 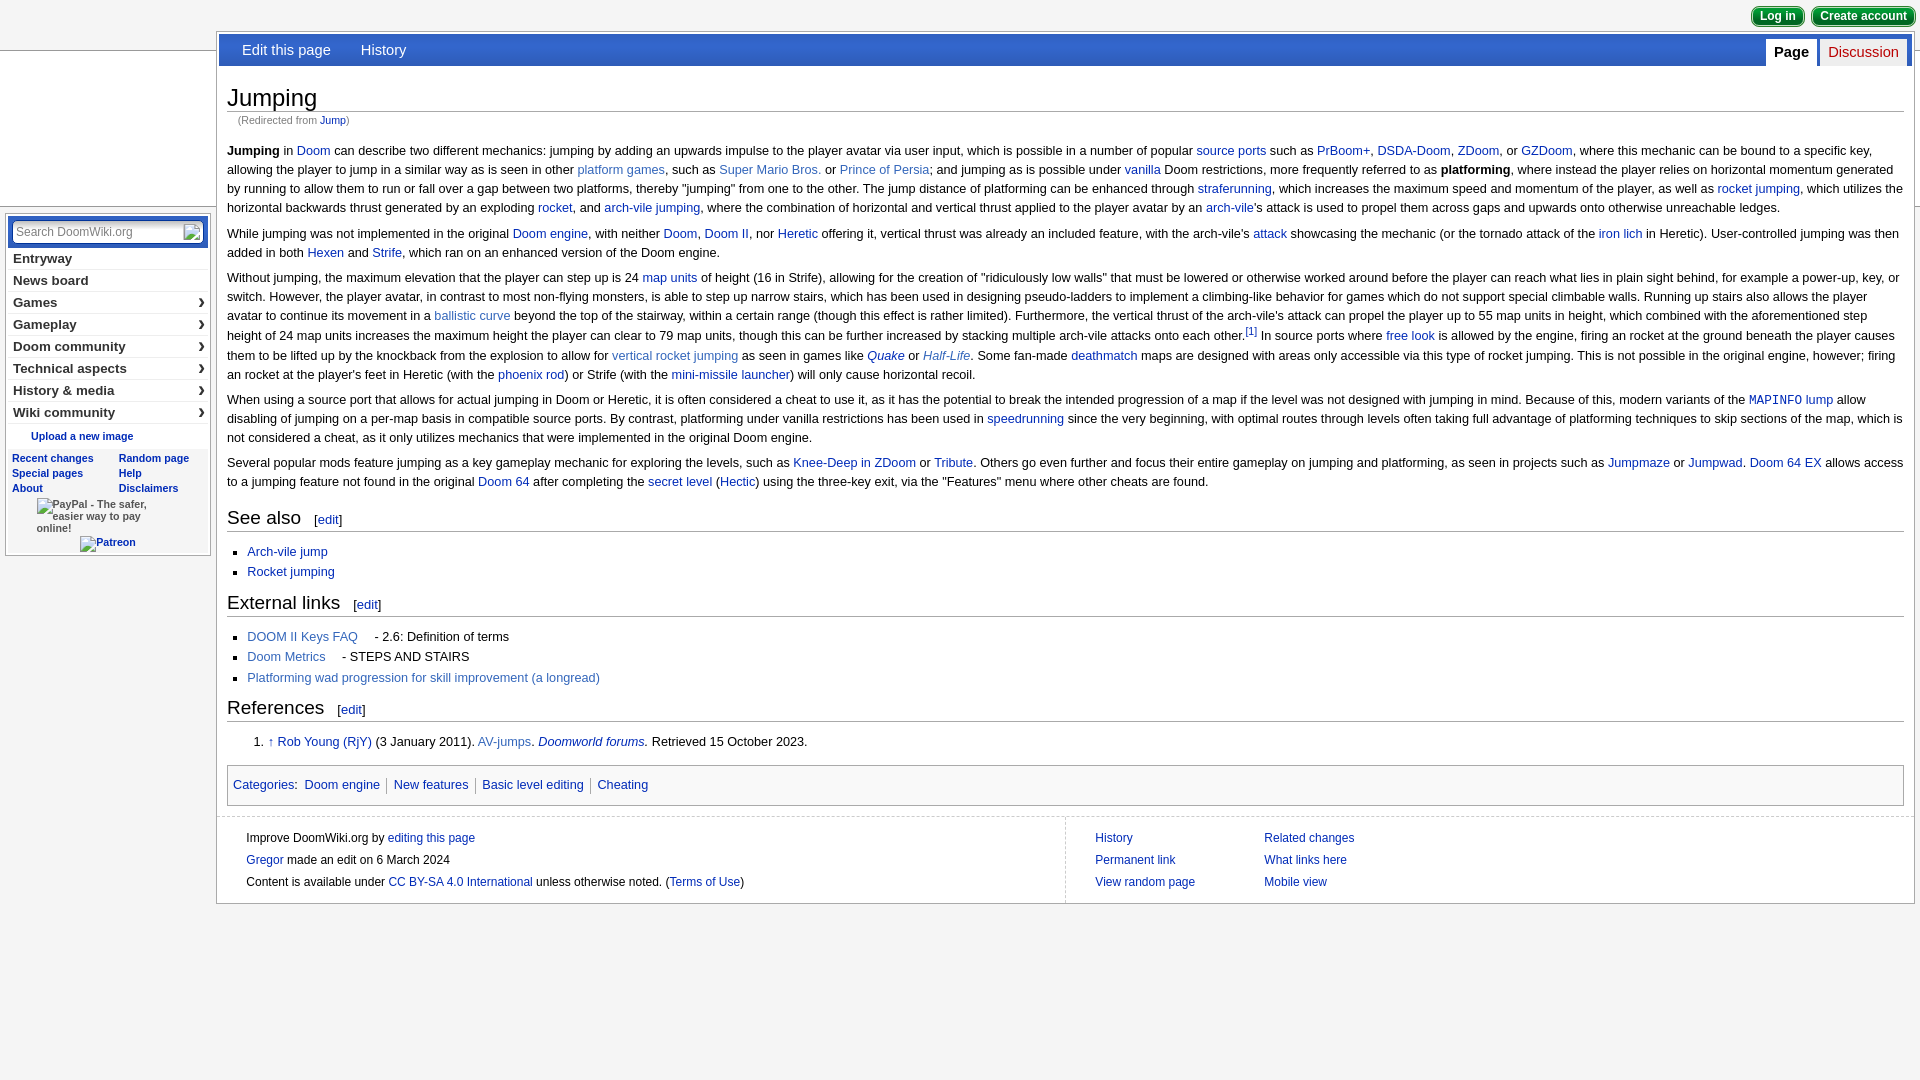 What do you see at coordinates (1478, 150) in the screenshot?
I see `ZDoom` at bounding box center [1478, 150].